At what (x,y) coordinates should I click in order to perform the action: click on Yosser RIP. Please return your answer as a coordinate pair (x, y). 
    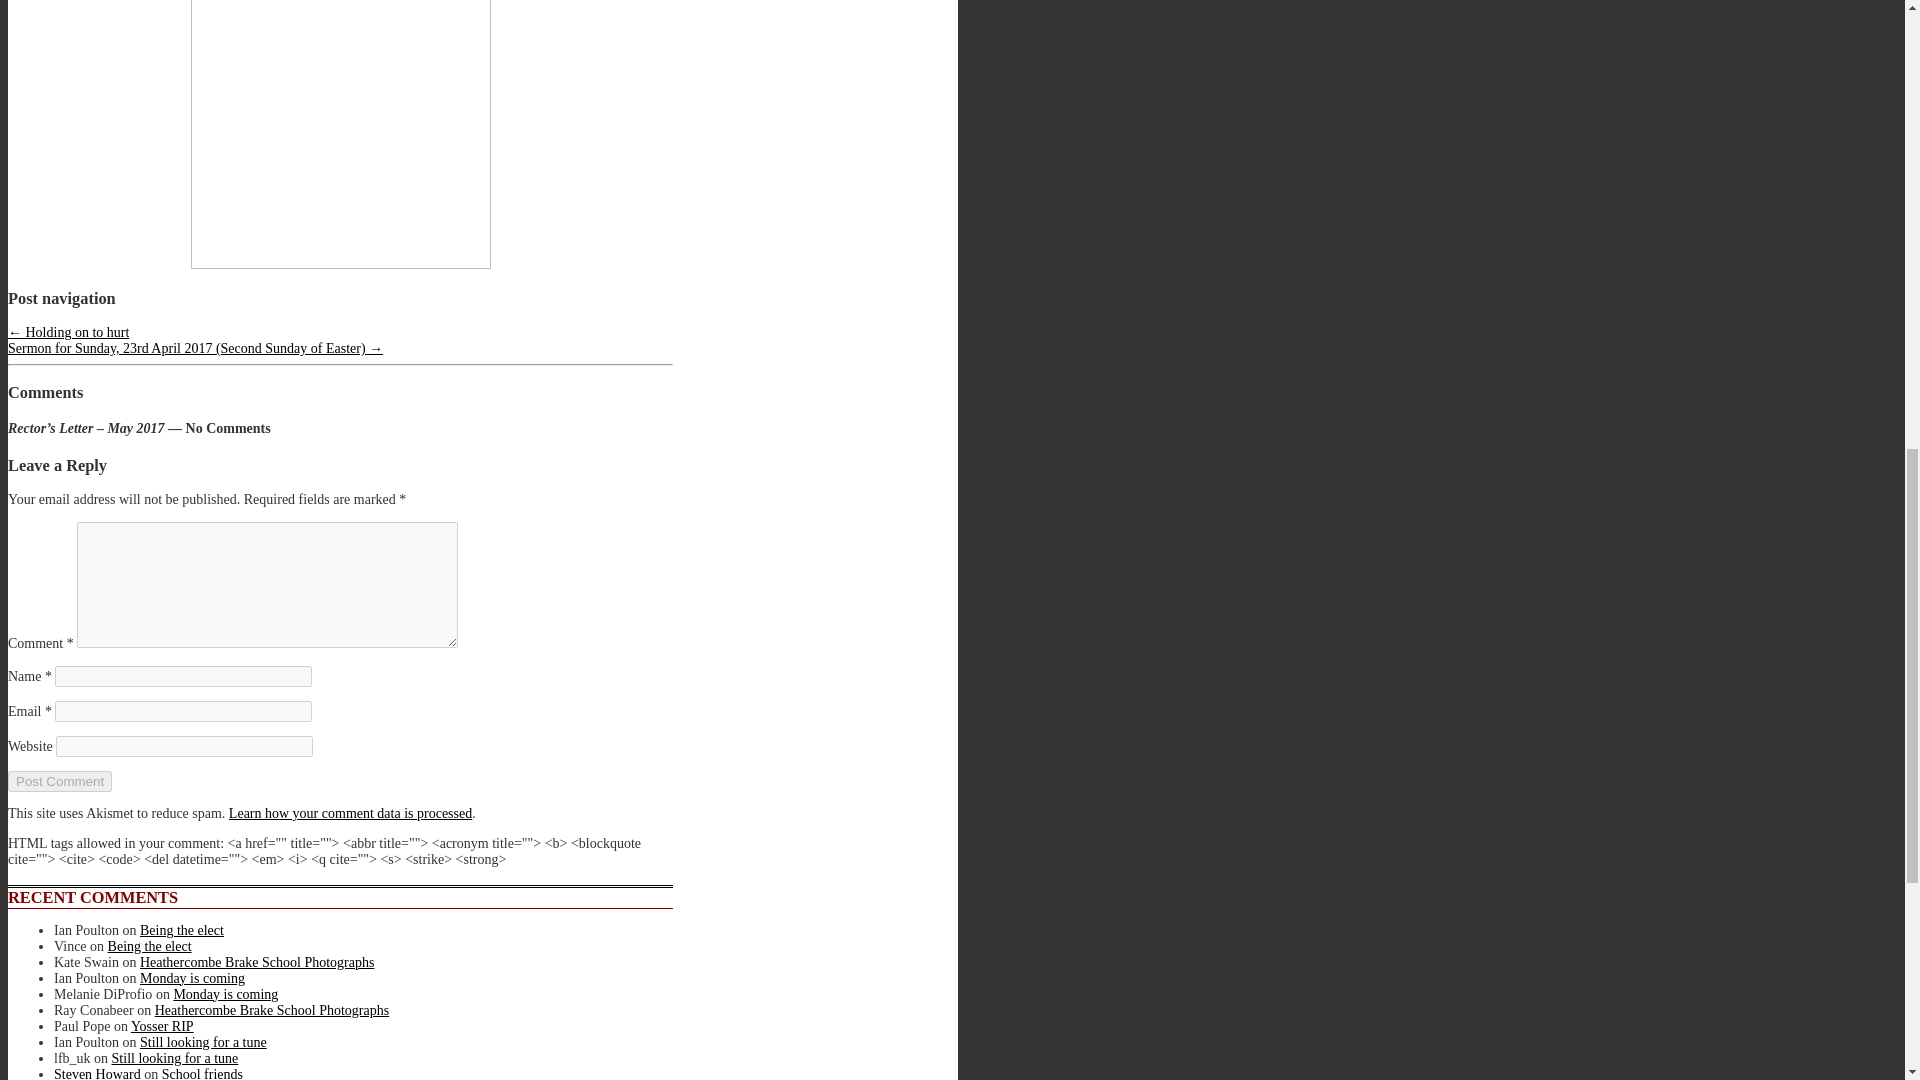
    Looking at the image, I should click on (162, 1026).